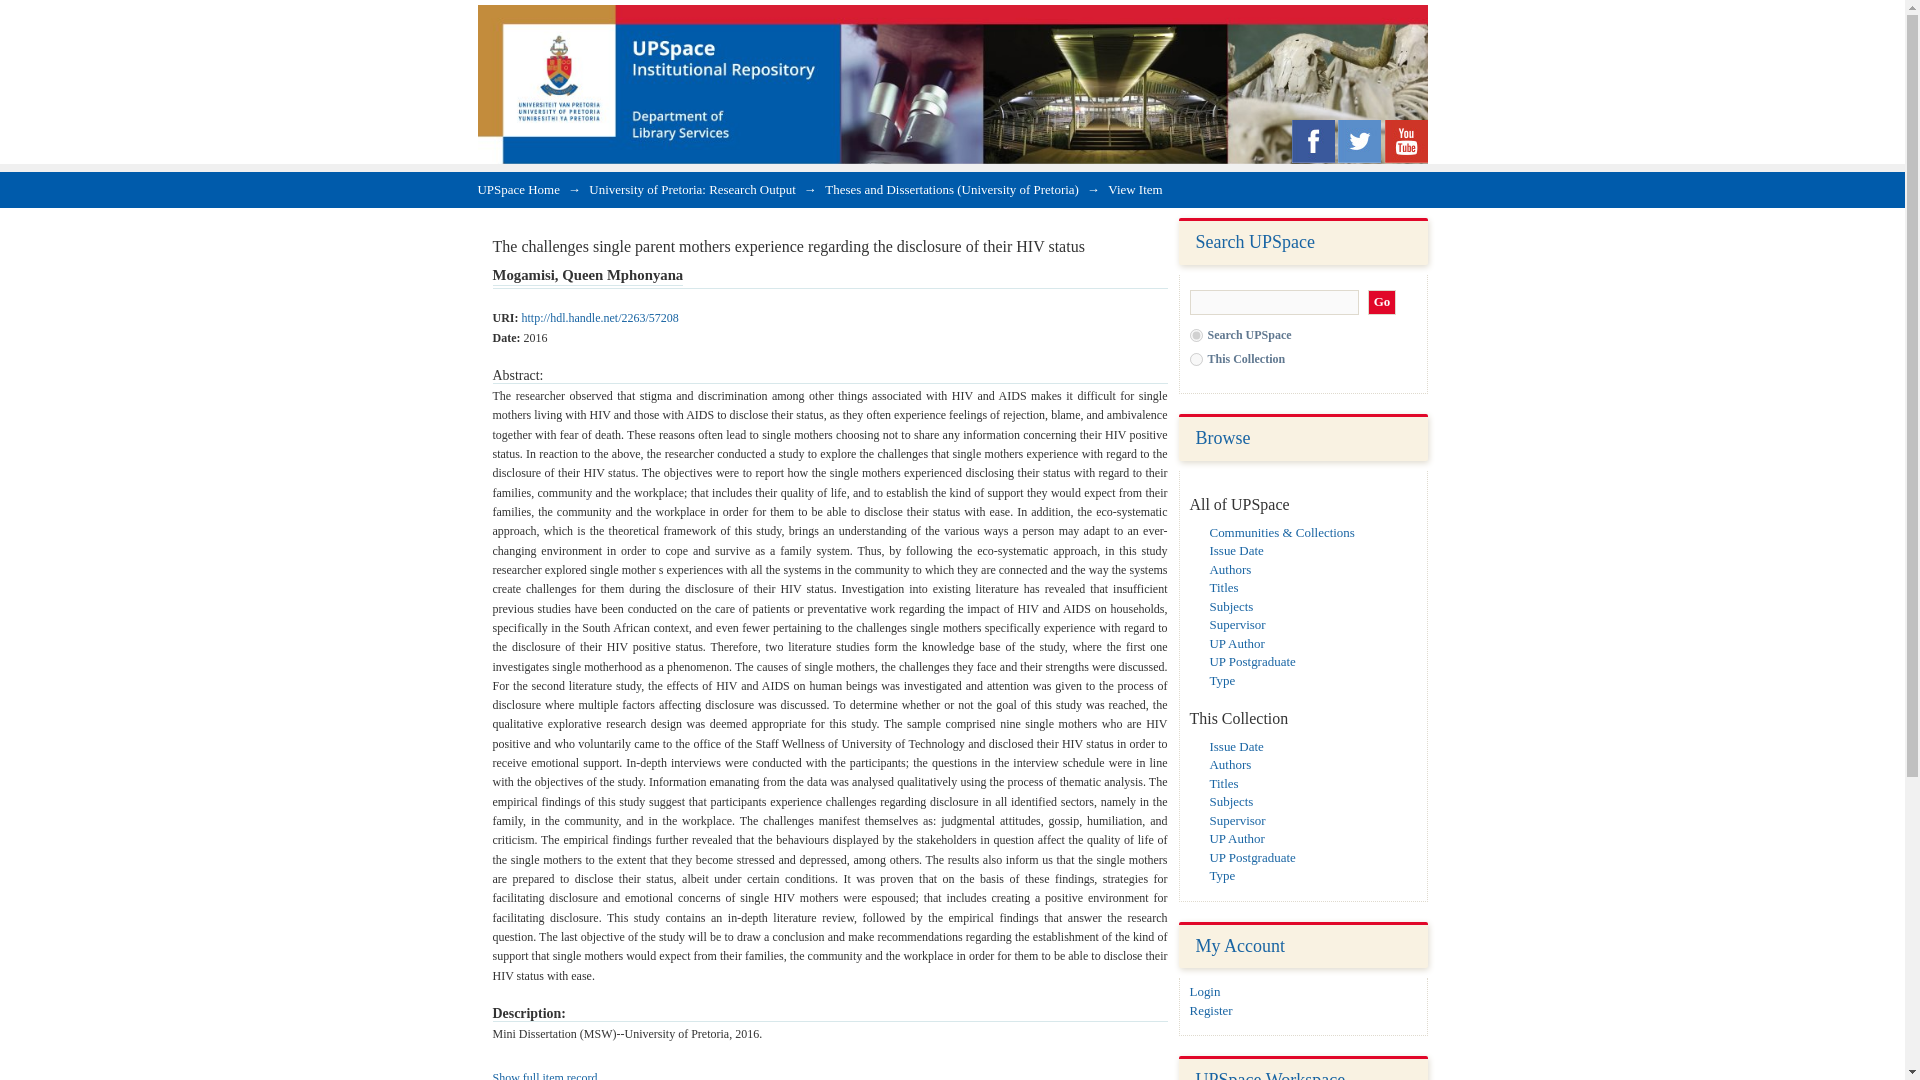 This screenshot has height=1080, width=1920. Describe the element at coordinates (692, 189) in the screenshot. I see `University of Pretoria: Research Output` at that location.